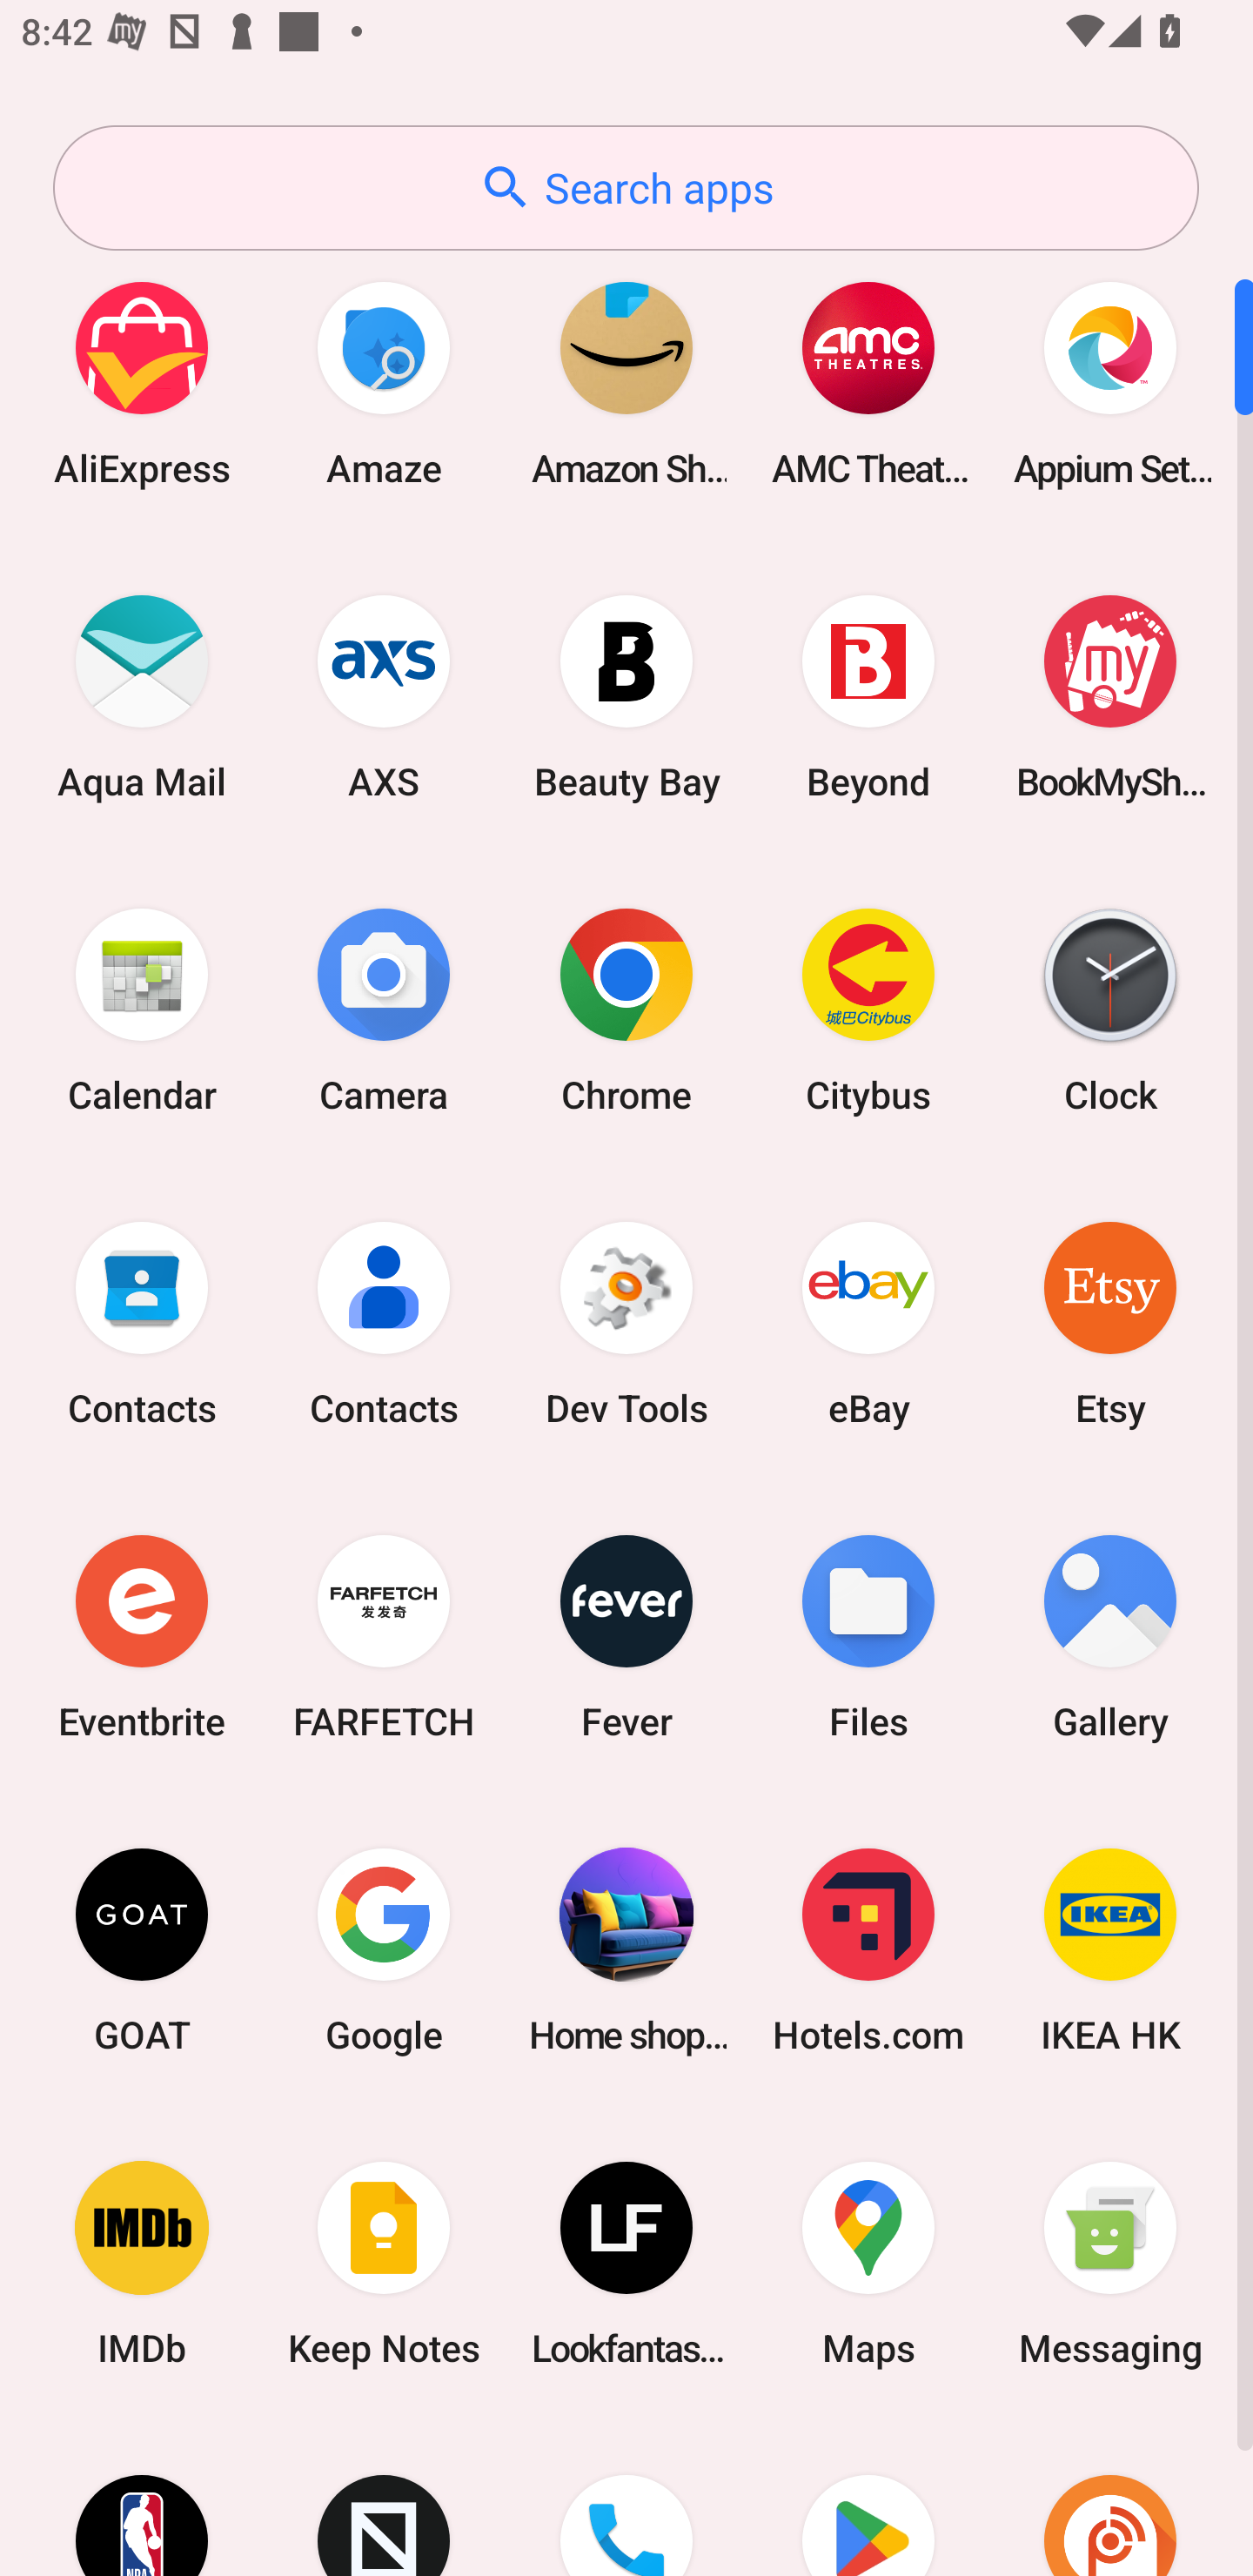  What do you see at coordinates (1110, 1949) in the screenshot?
I see `IKEA HK` at bounding box center [1110, 1949].